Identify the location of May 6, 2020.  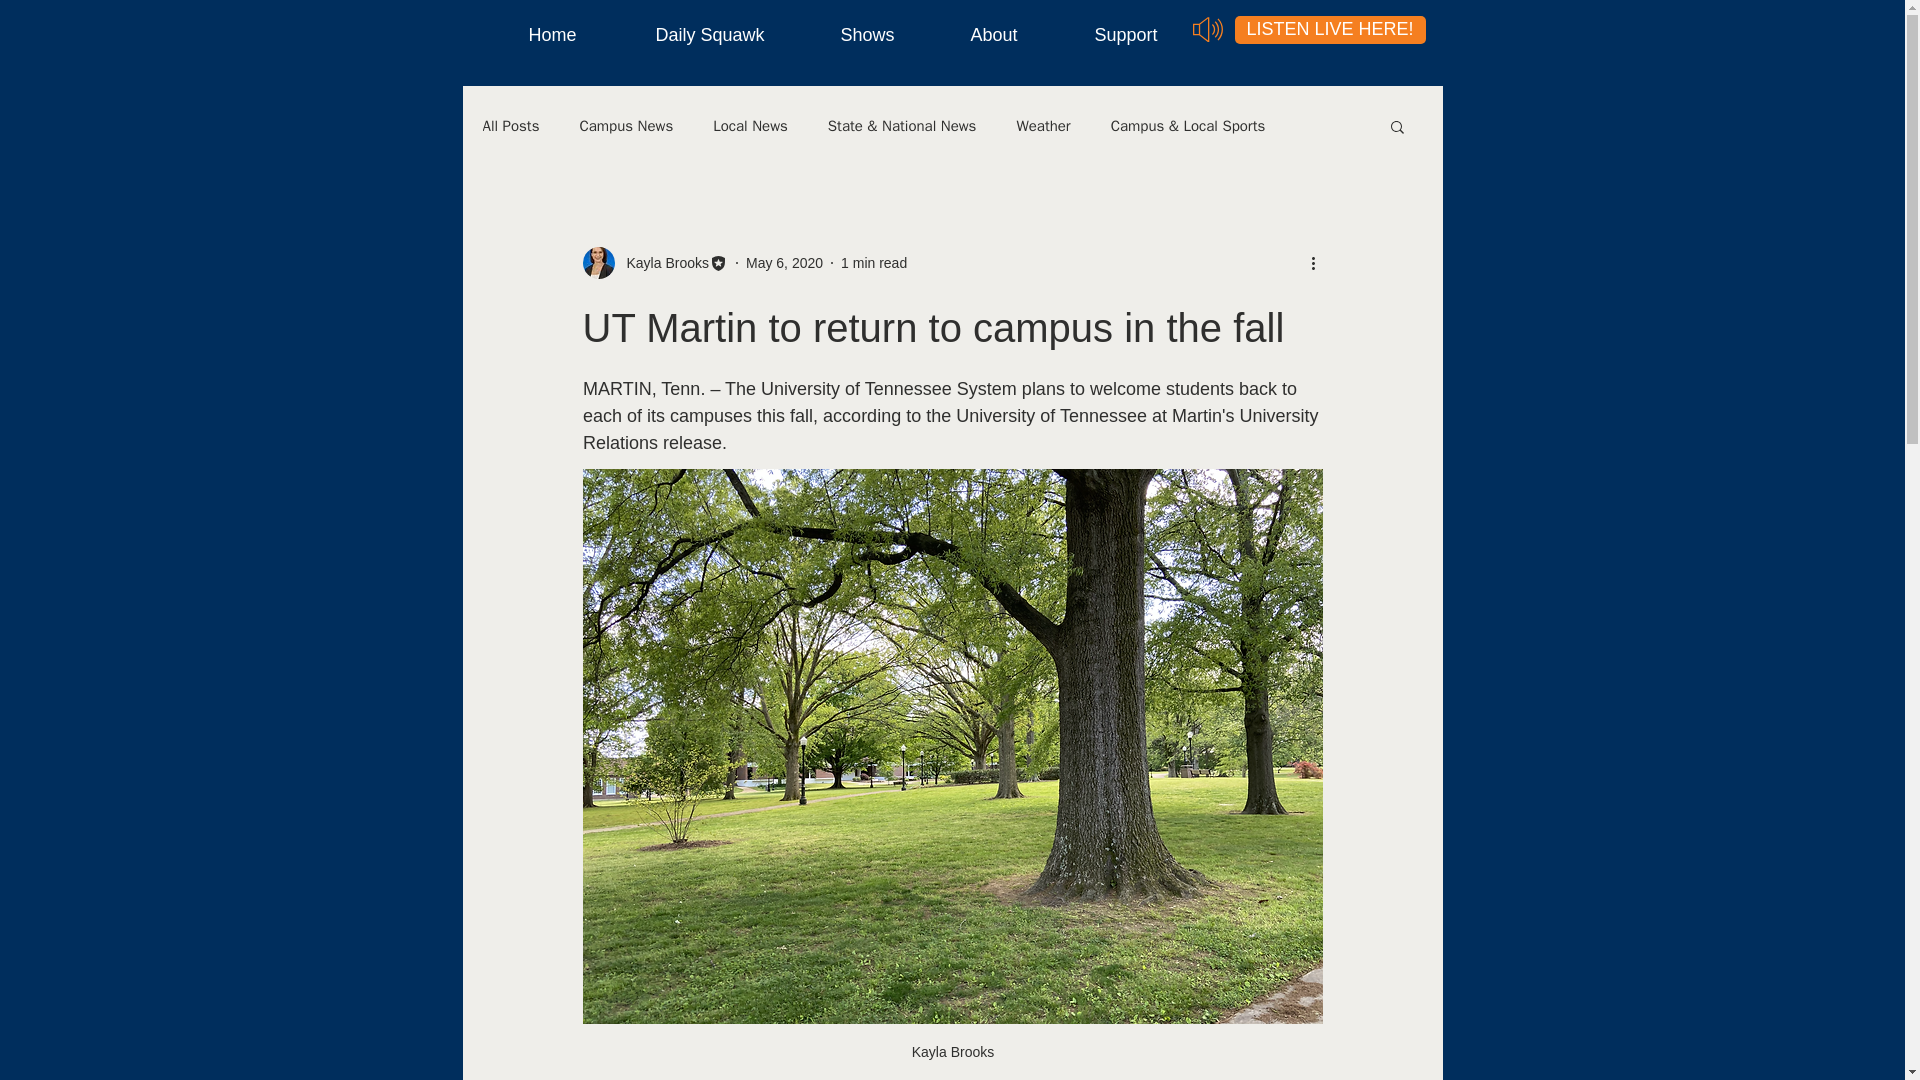
(784, 262).